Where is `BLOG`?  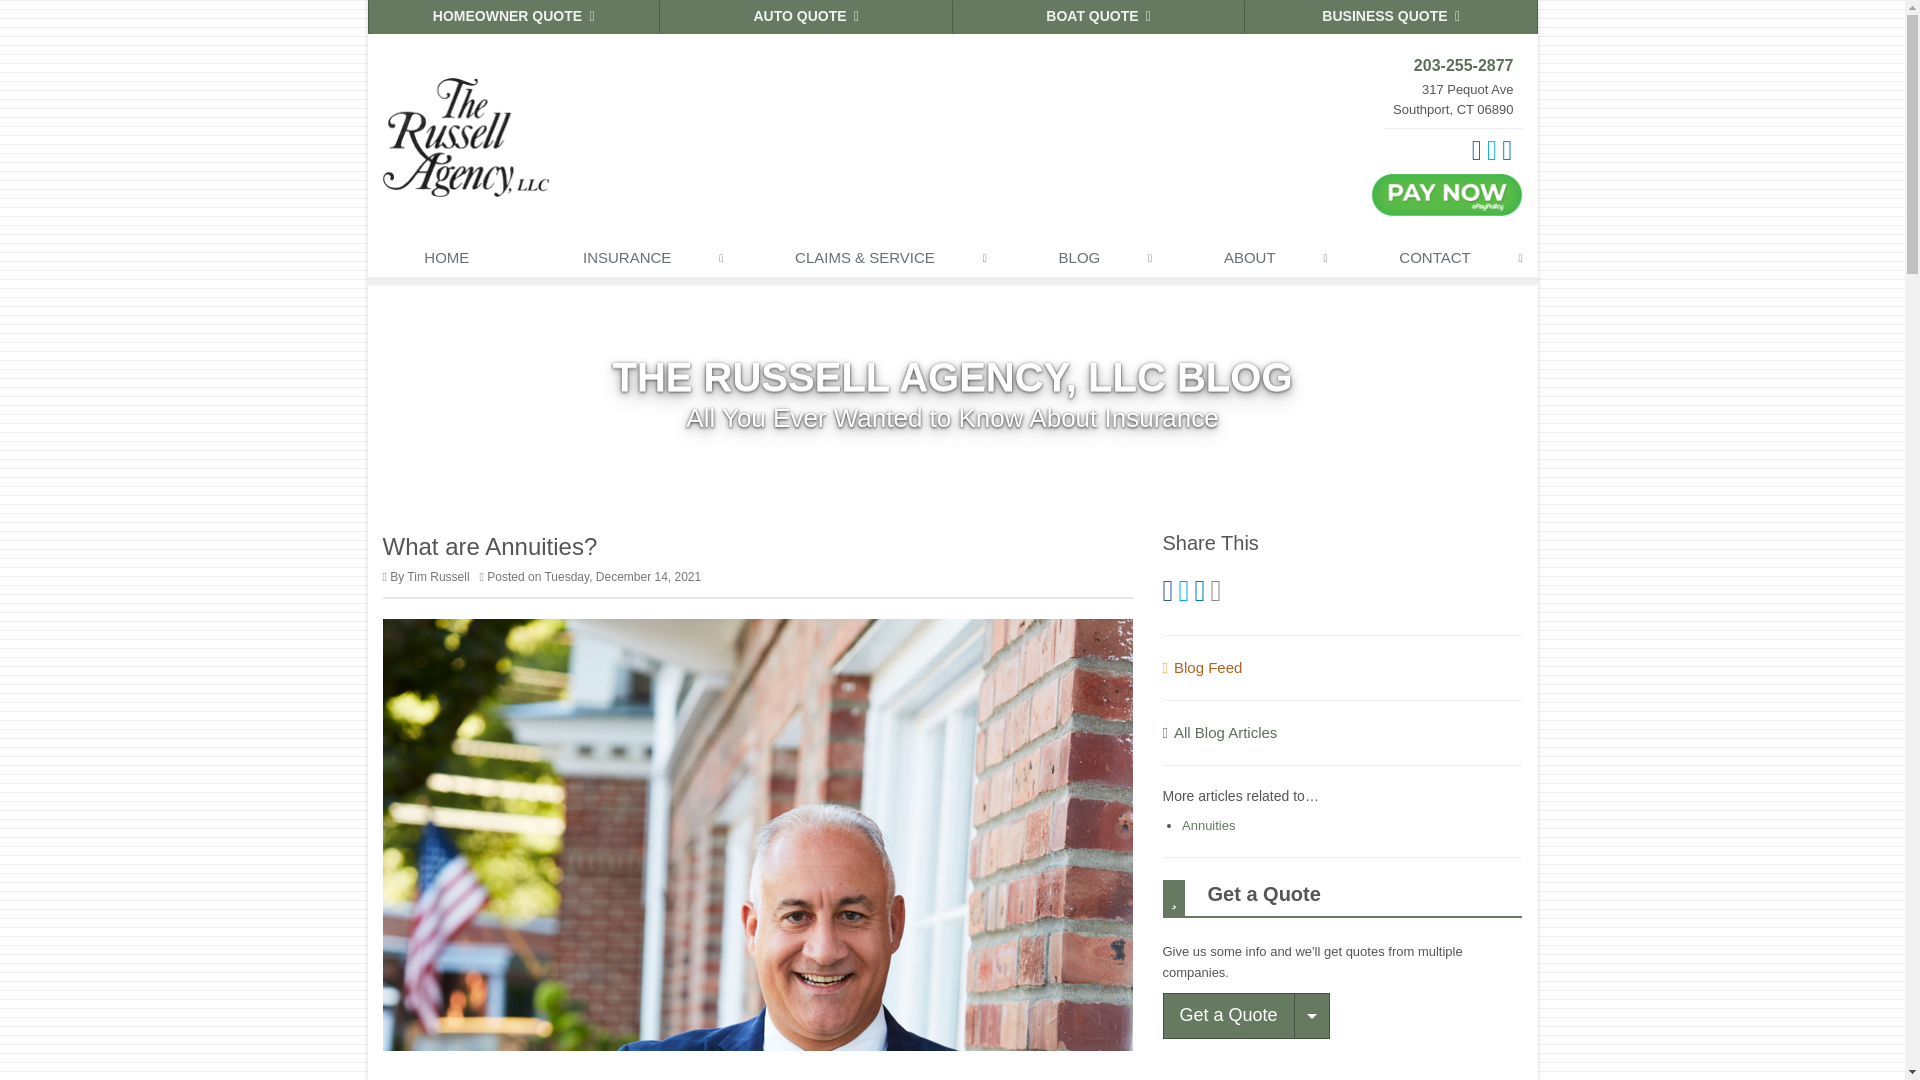
BLOG is located at coordinates (1084, 262).